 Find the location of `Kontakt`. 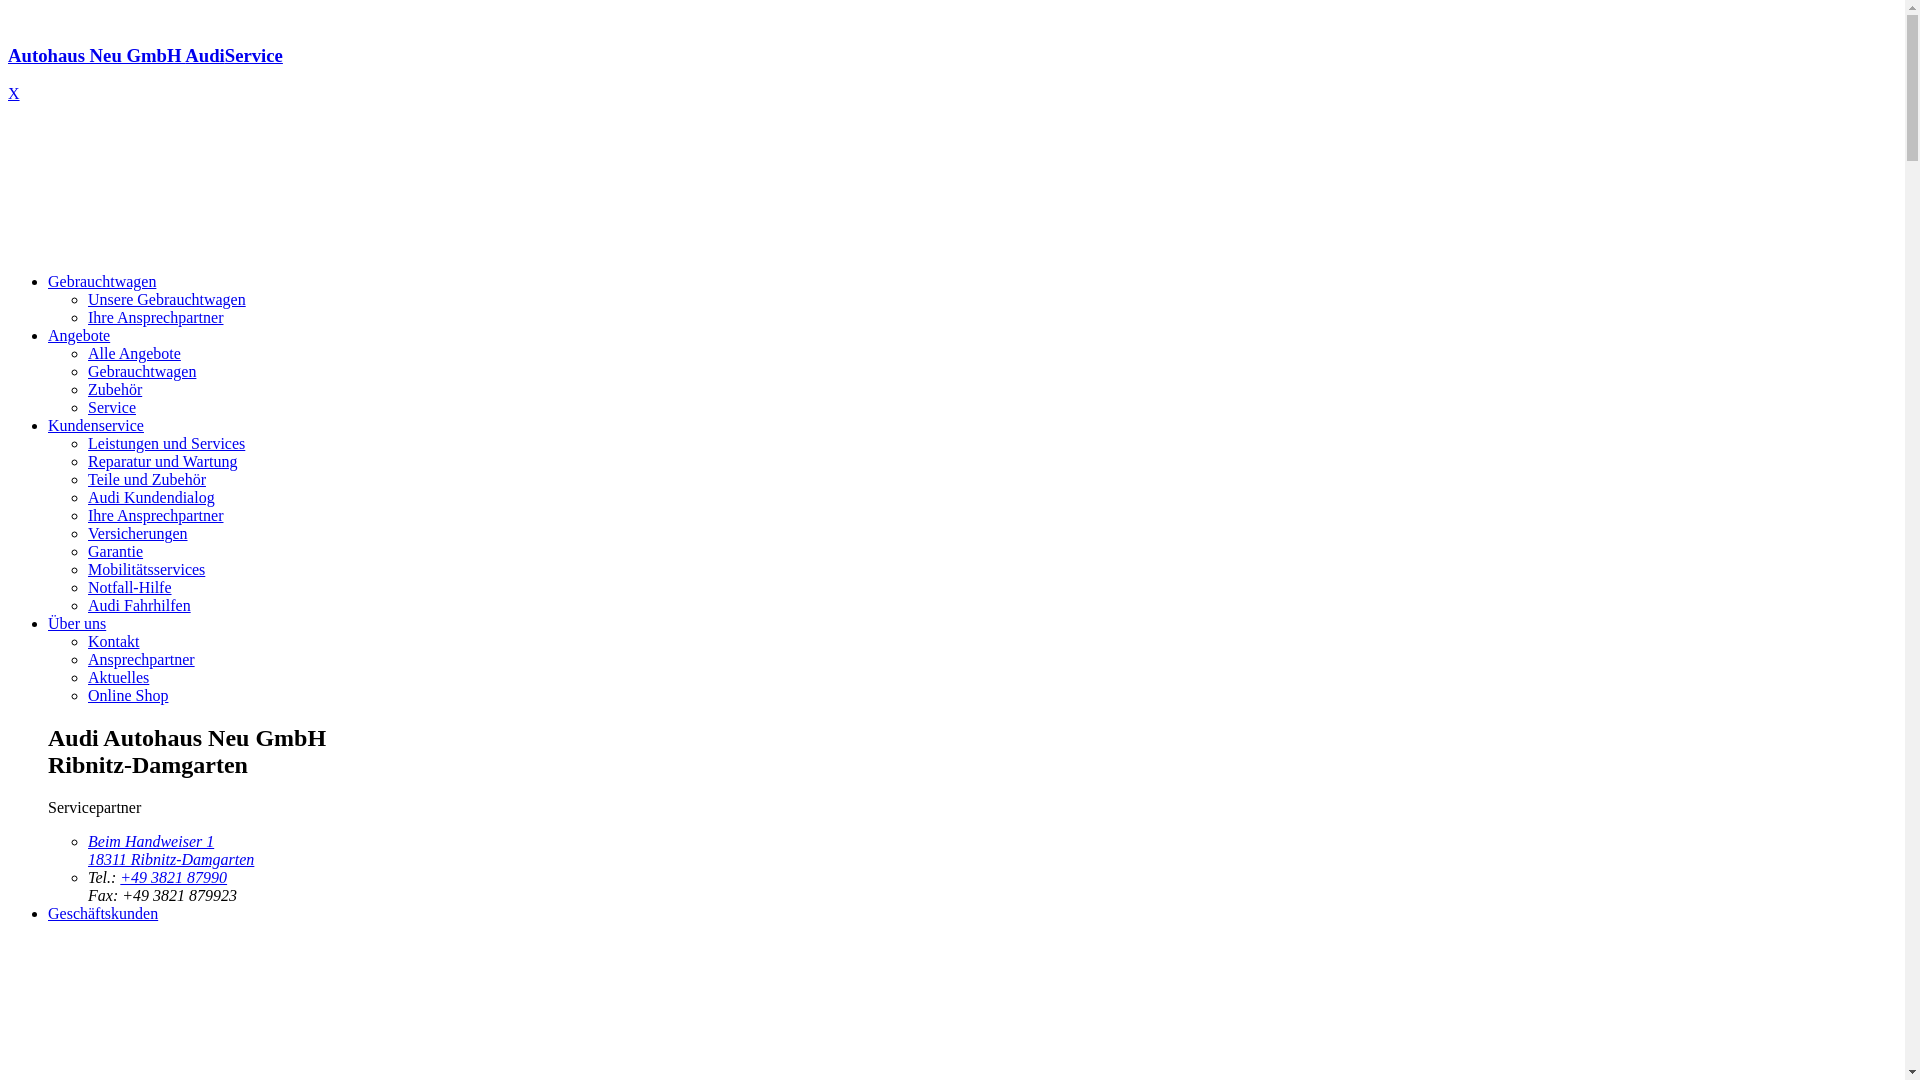

Kontakt is located at coordinates (114, 642).